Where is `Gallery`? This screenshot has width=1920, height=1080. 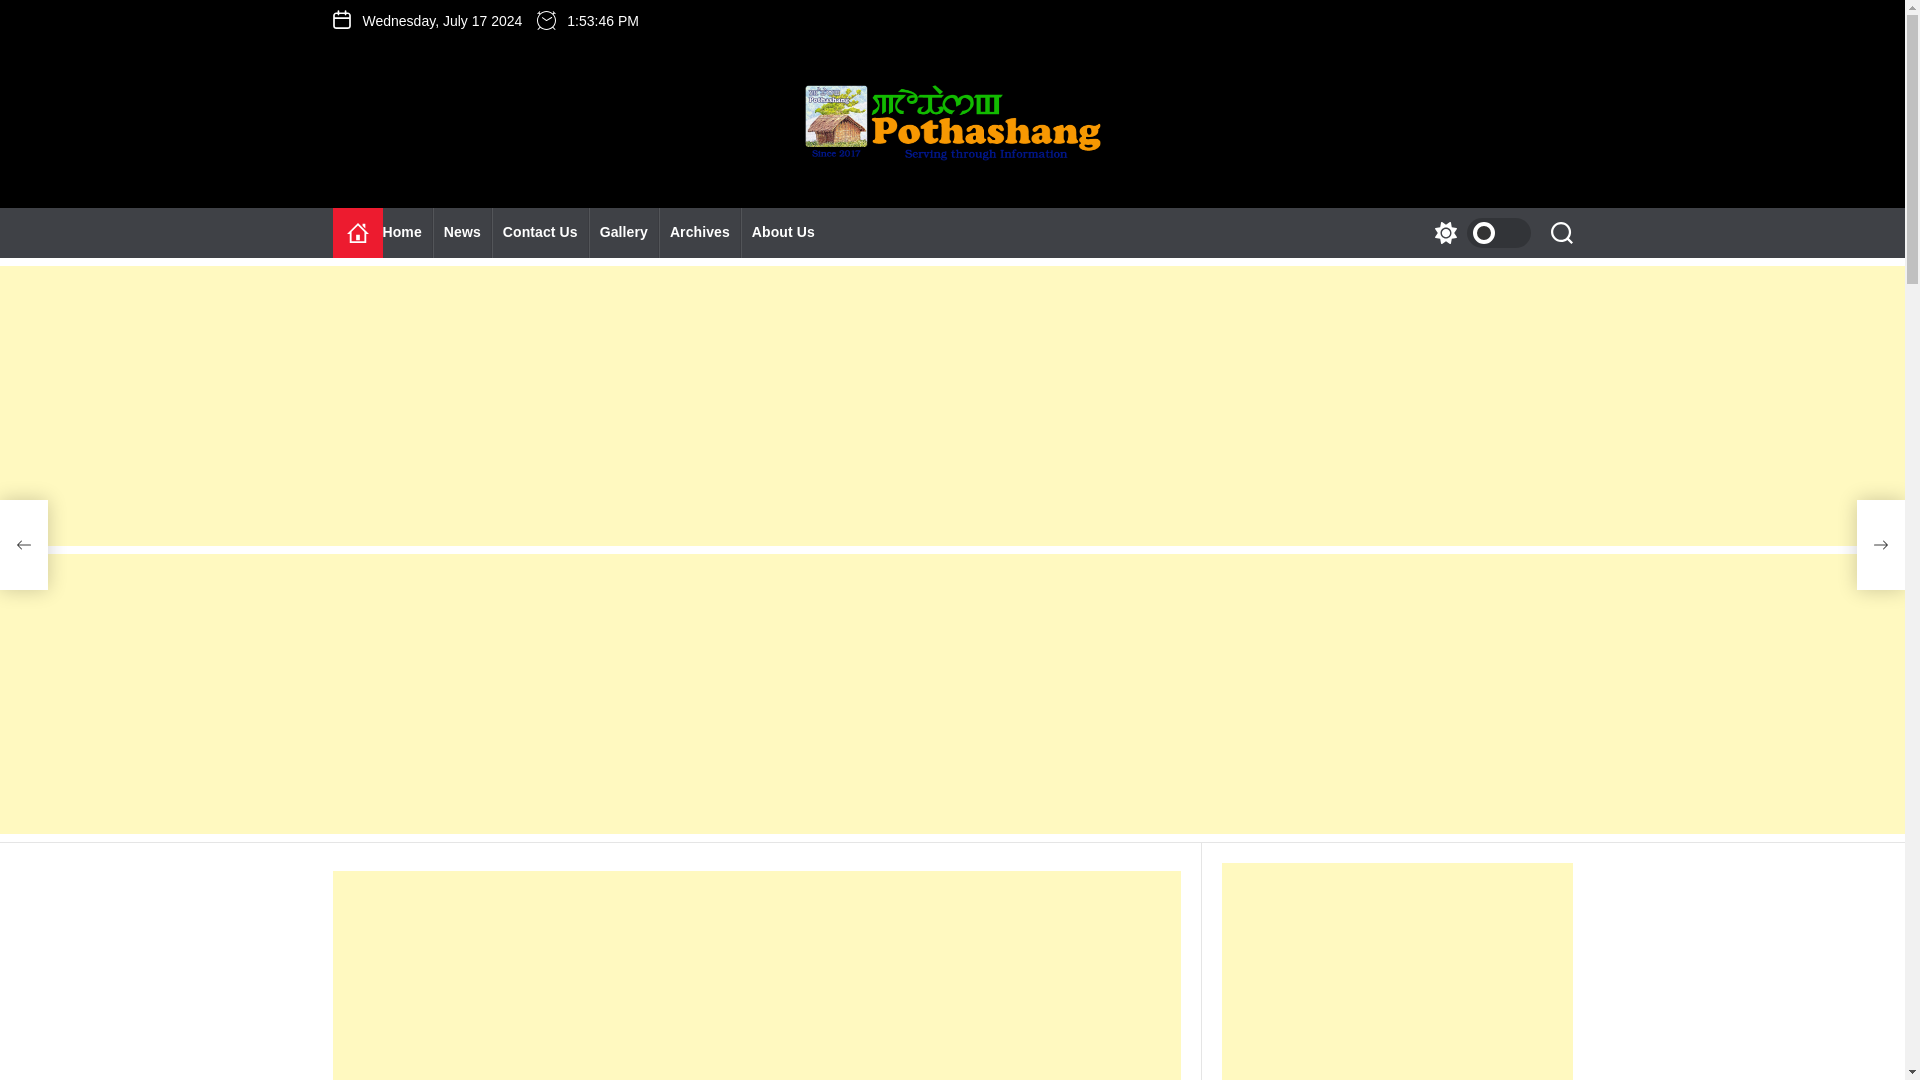 Gallery is located at coordinates (624, 233).